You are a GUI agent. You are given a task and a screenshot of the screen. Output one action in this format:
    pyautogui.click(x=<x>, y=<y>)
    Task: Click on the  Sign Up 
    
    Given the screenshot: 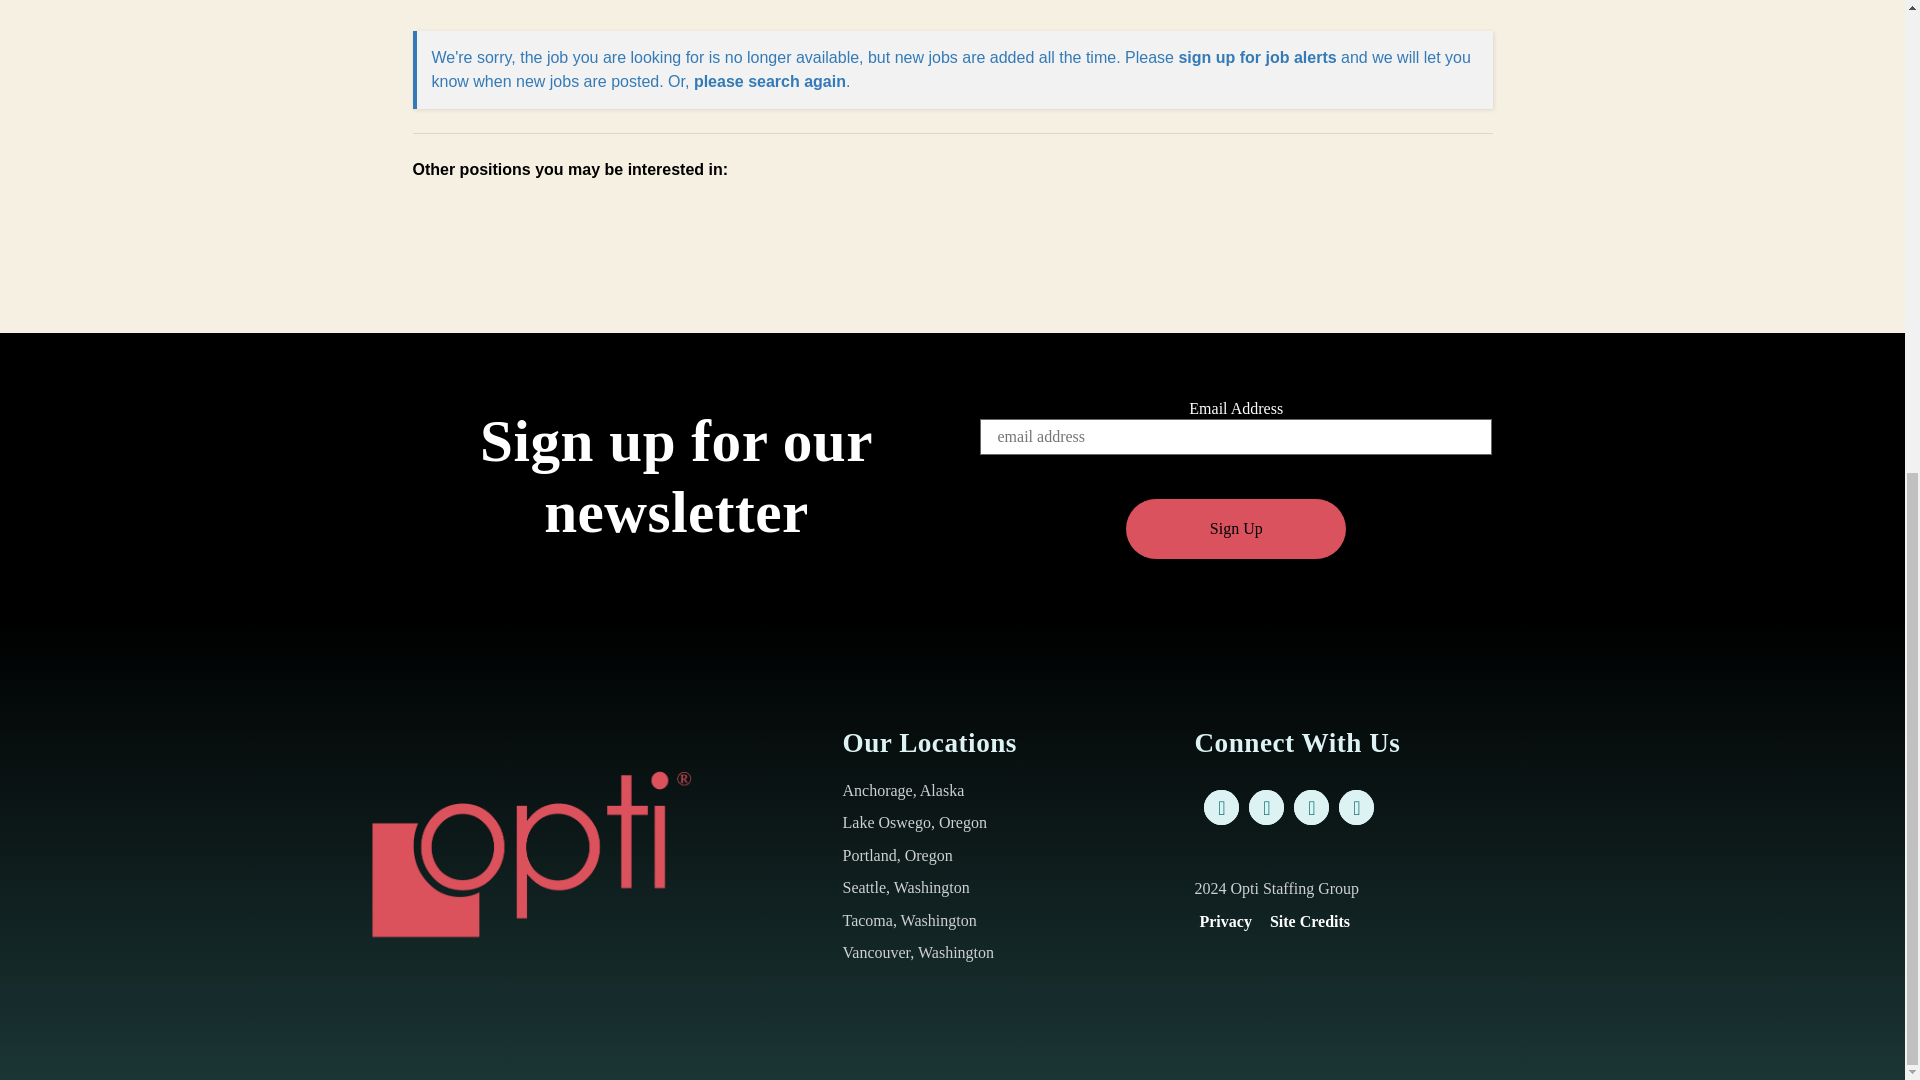 What is the action you would take?
    pyautogui.click(x=1235, y=528)
    